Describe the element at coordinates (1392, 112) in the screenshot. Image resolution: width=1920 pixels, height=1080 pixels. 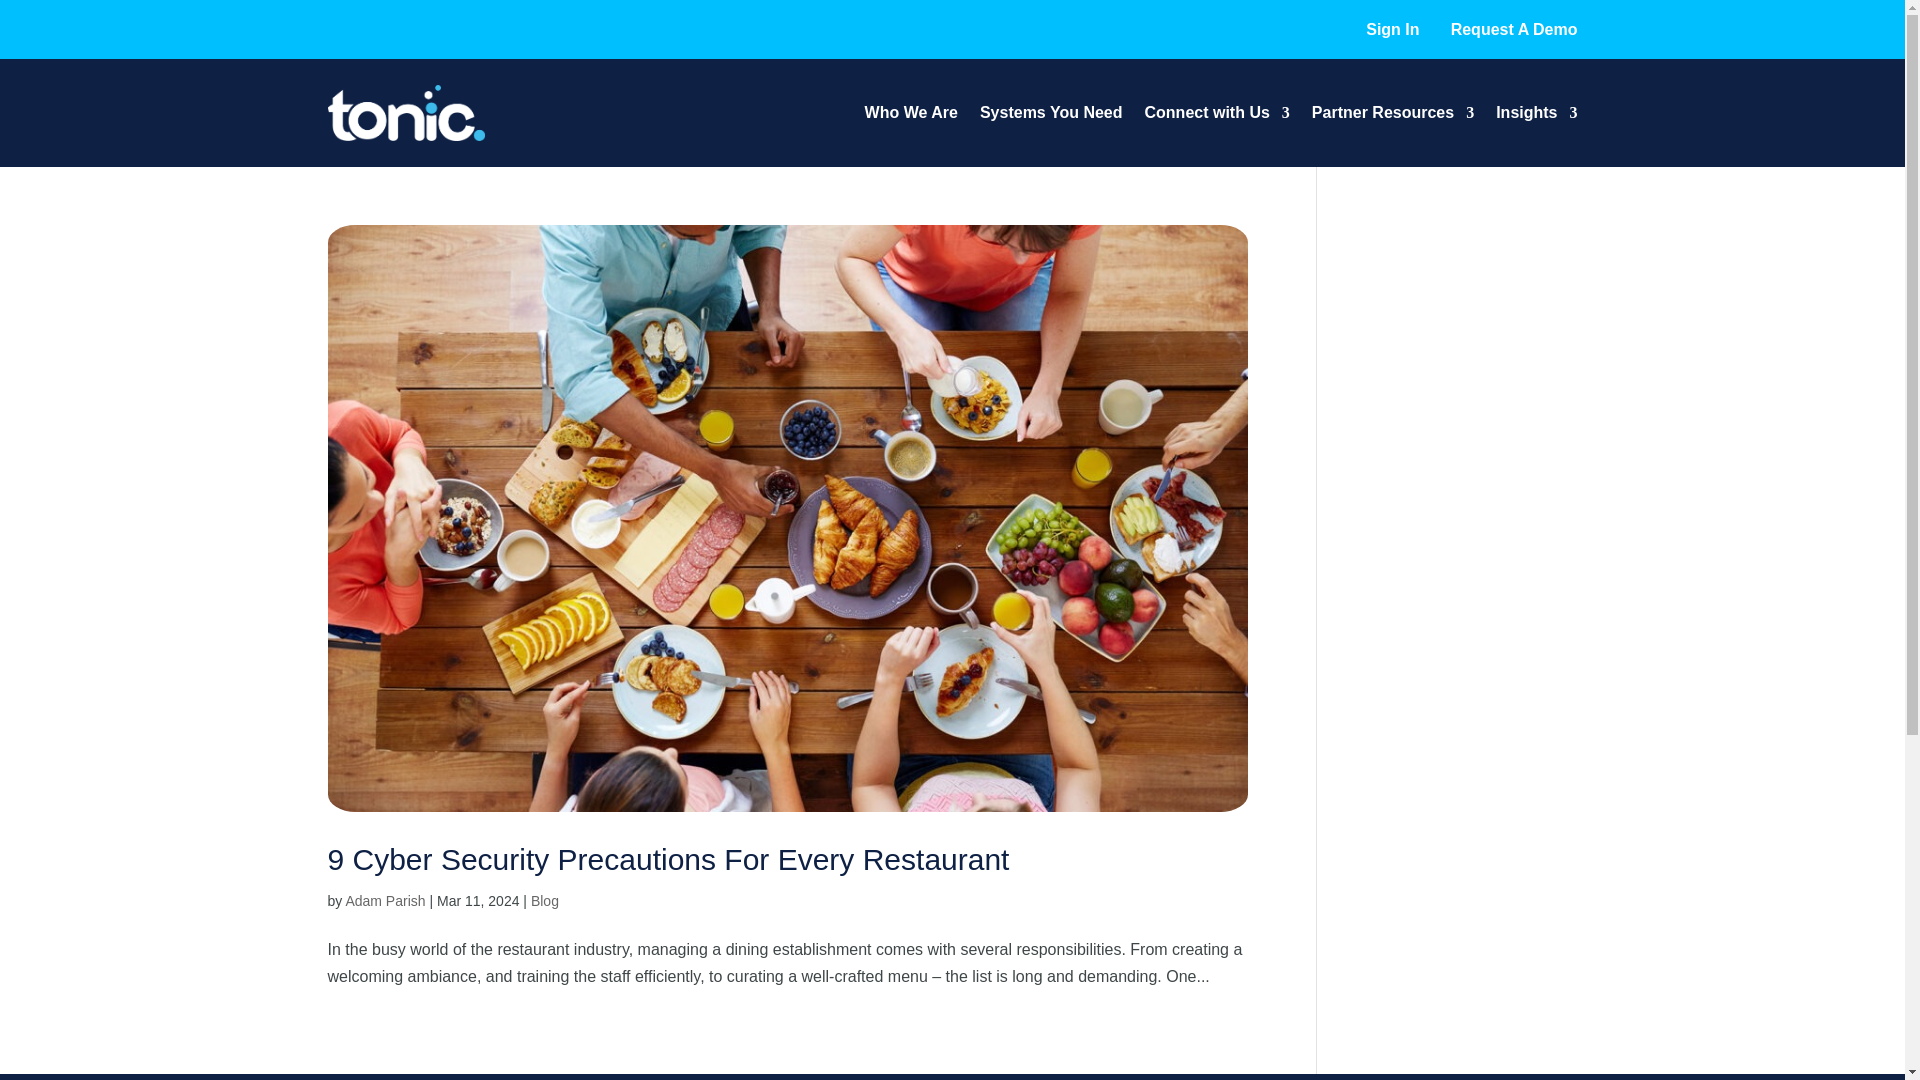
I see `Partner Resources` at that location.